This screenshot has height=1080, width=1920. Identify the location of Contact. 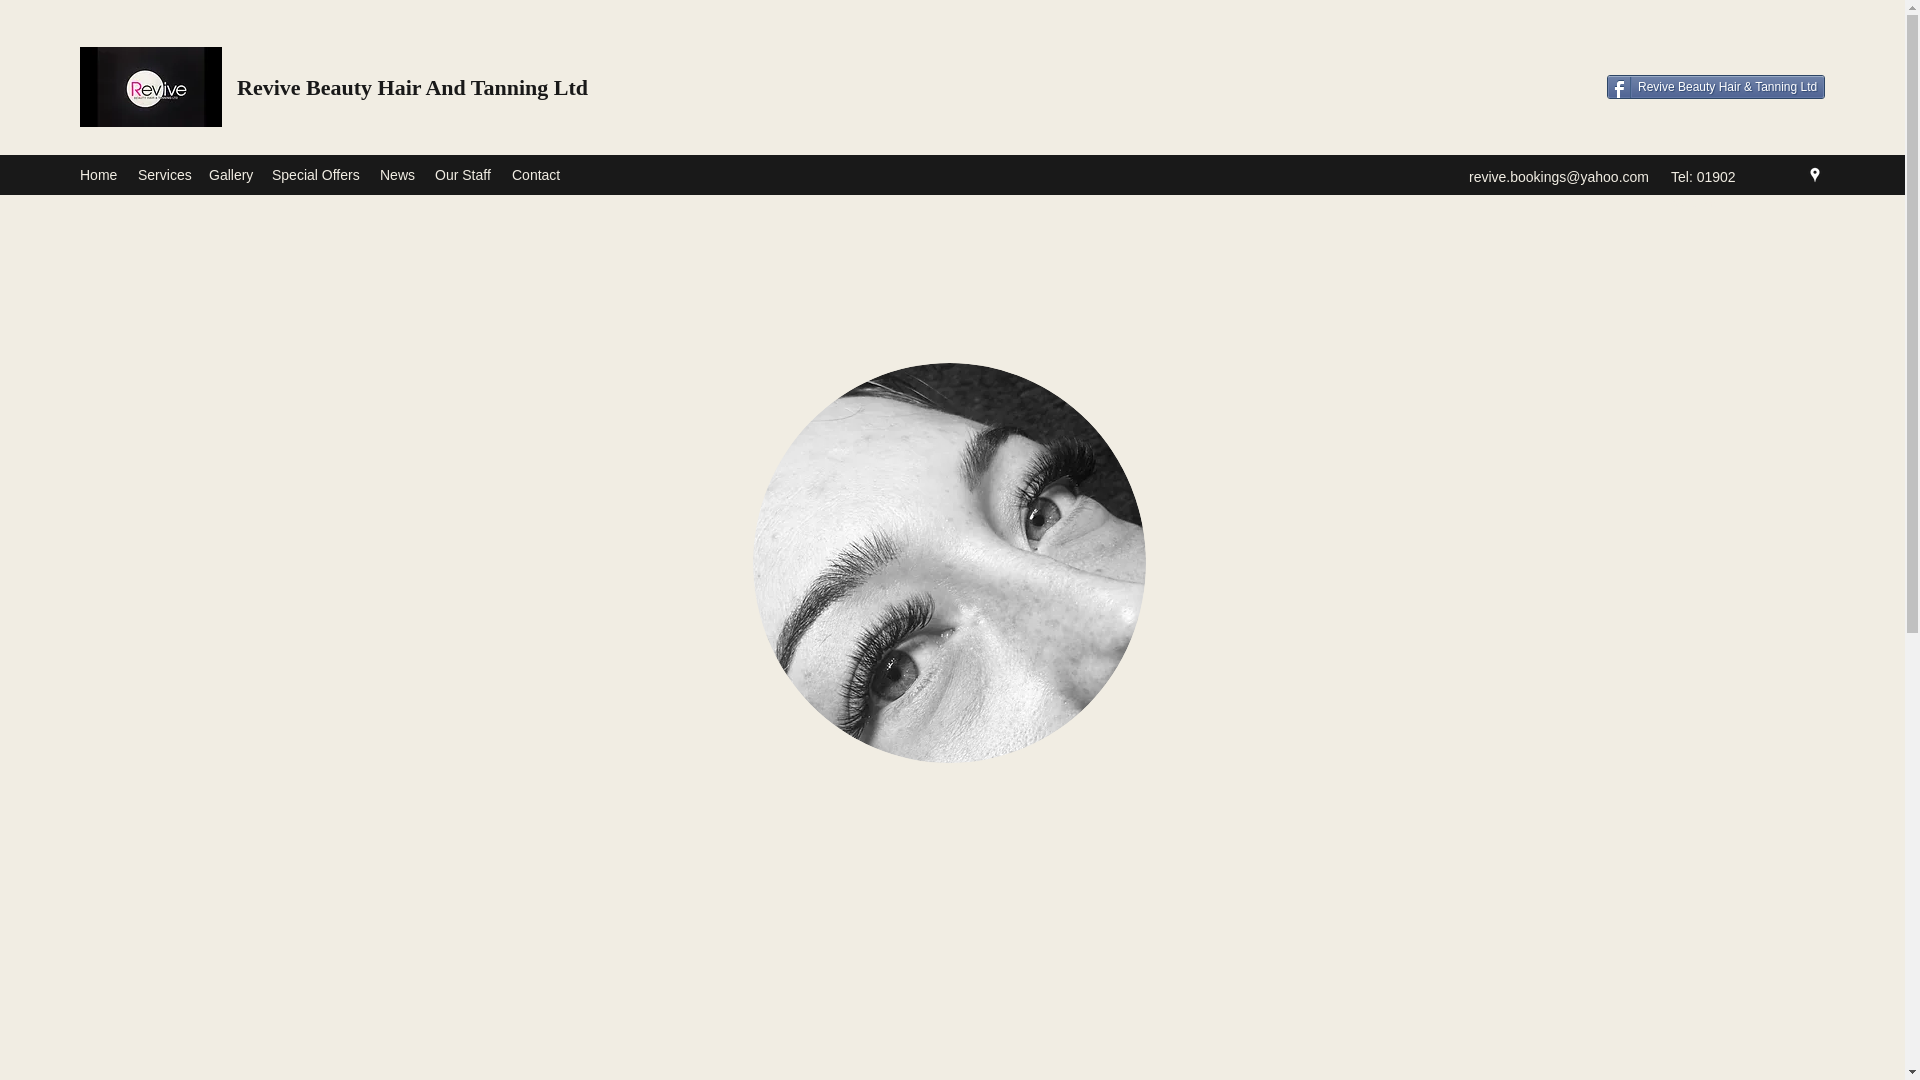
(536, 174).